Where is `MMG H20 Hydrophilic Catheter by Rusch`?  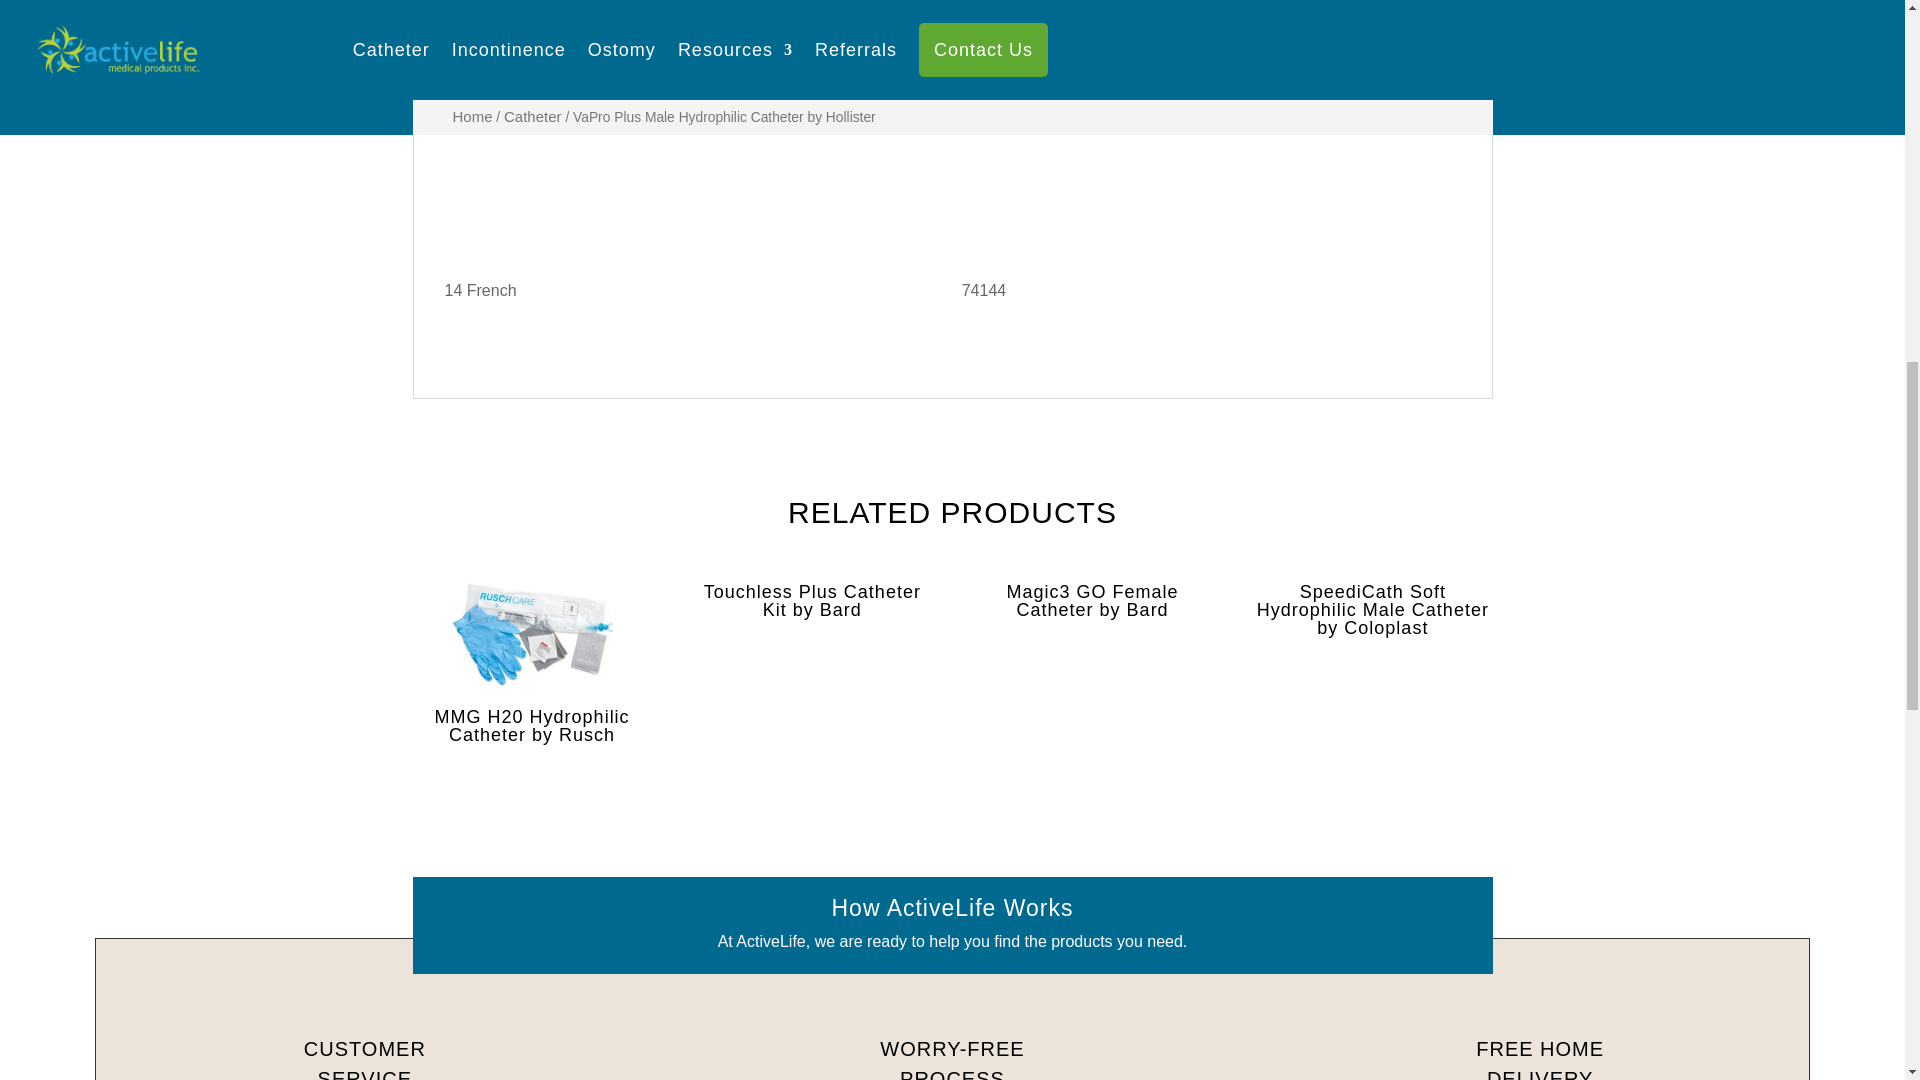
MMG H20 Hydrophilic Catheter by Rusch is located at coordinates (531, 662).